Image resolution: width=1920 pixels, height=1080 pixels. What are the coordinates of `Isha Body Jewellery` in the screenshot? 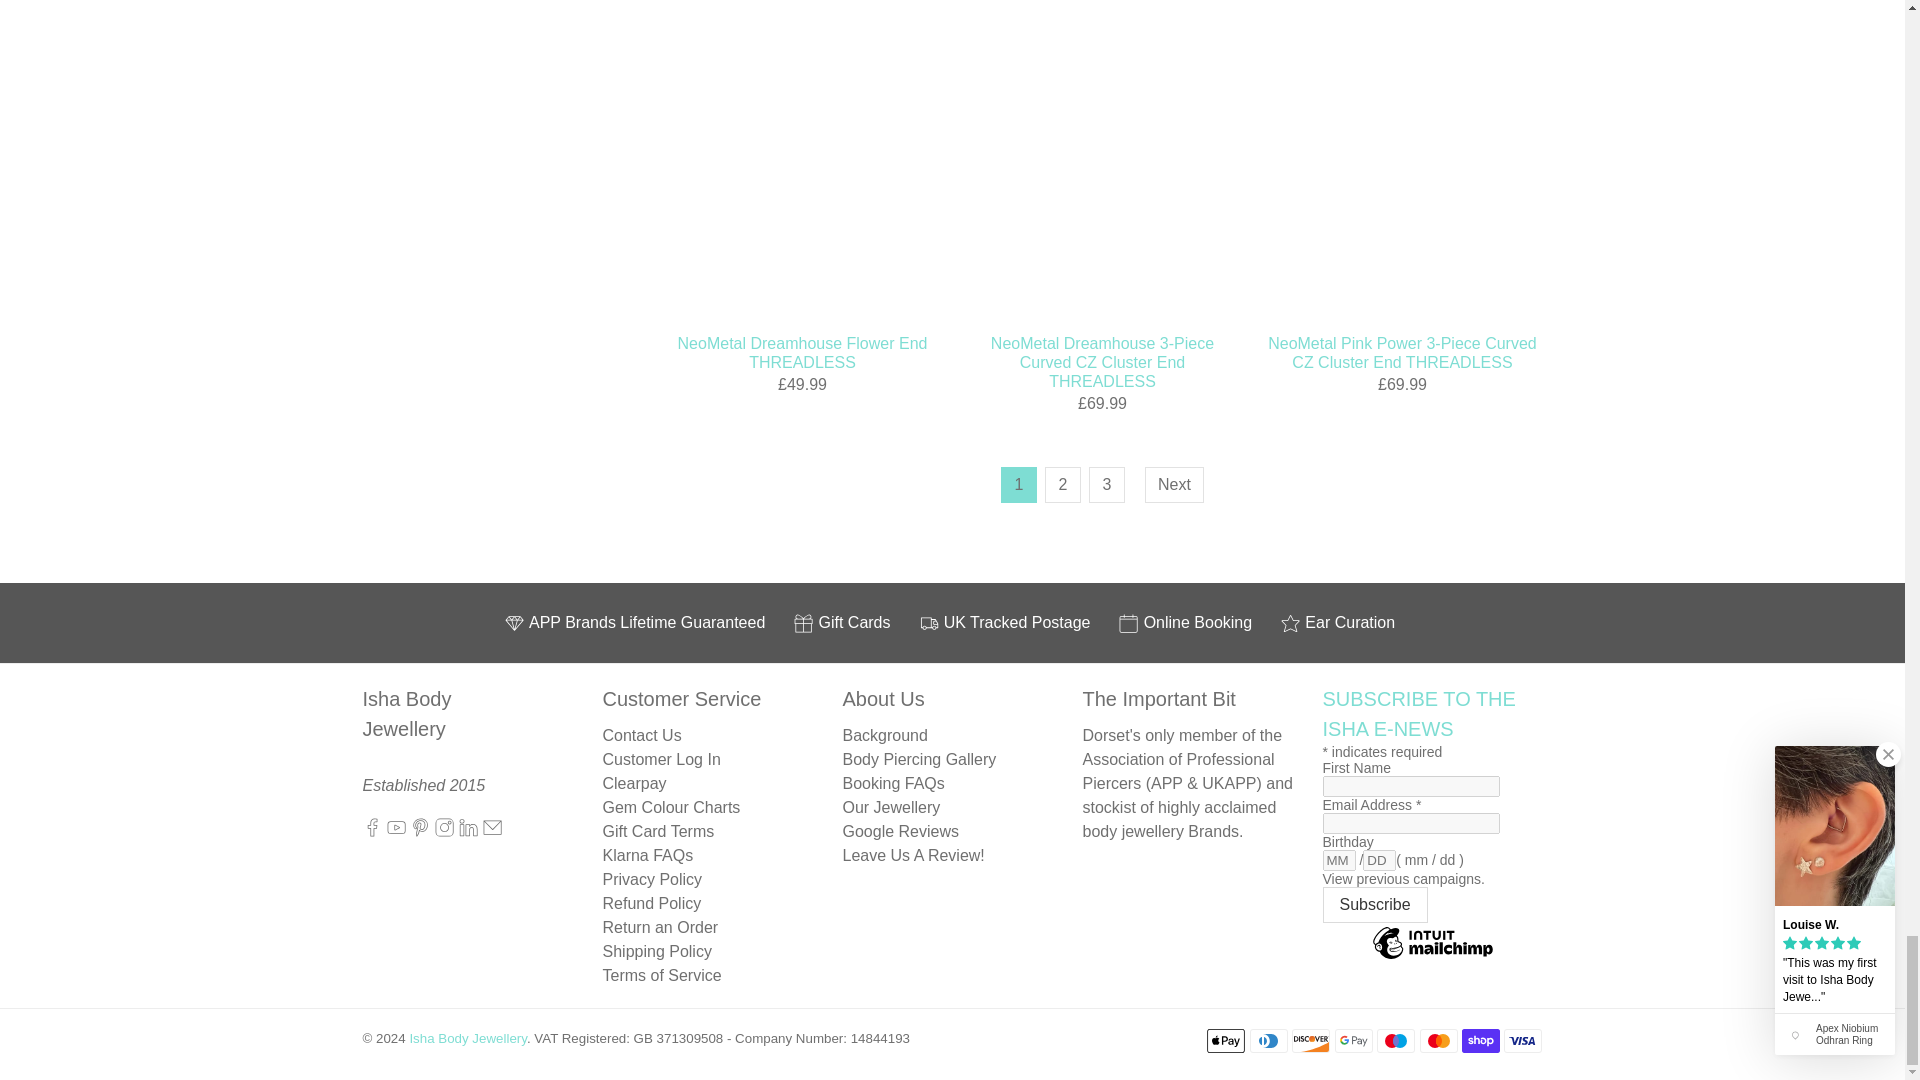 It's located at (428, 728).